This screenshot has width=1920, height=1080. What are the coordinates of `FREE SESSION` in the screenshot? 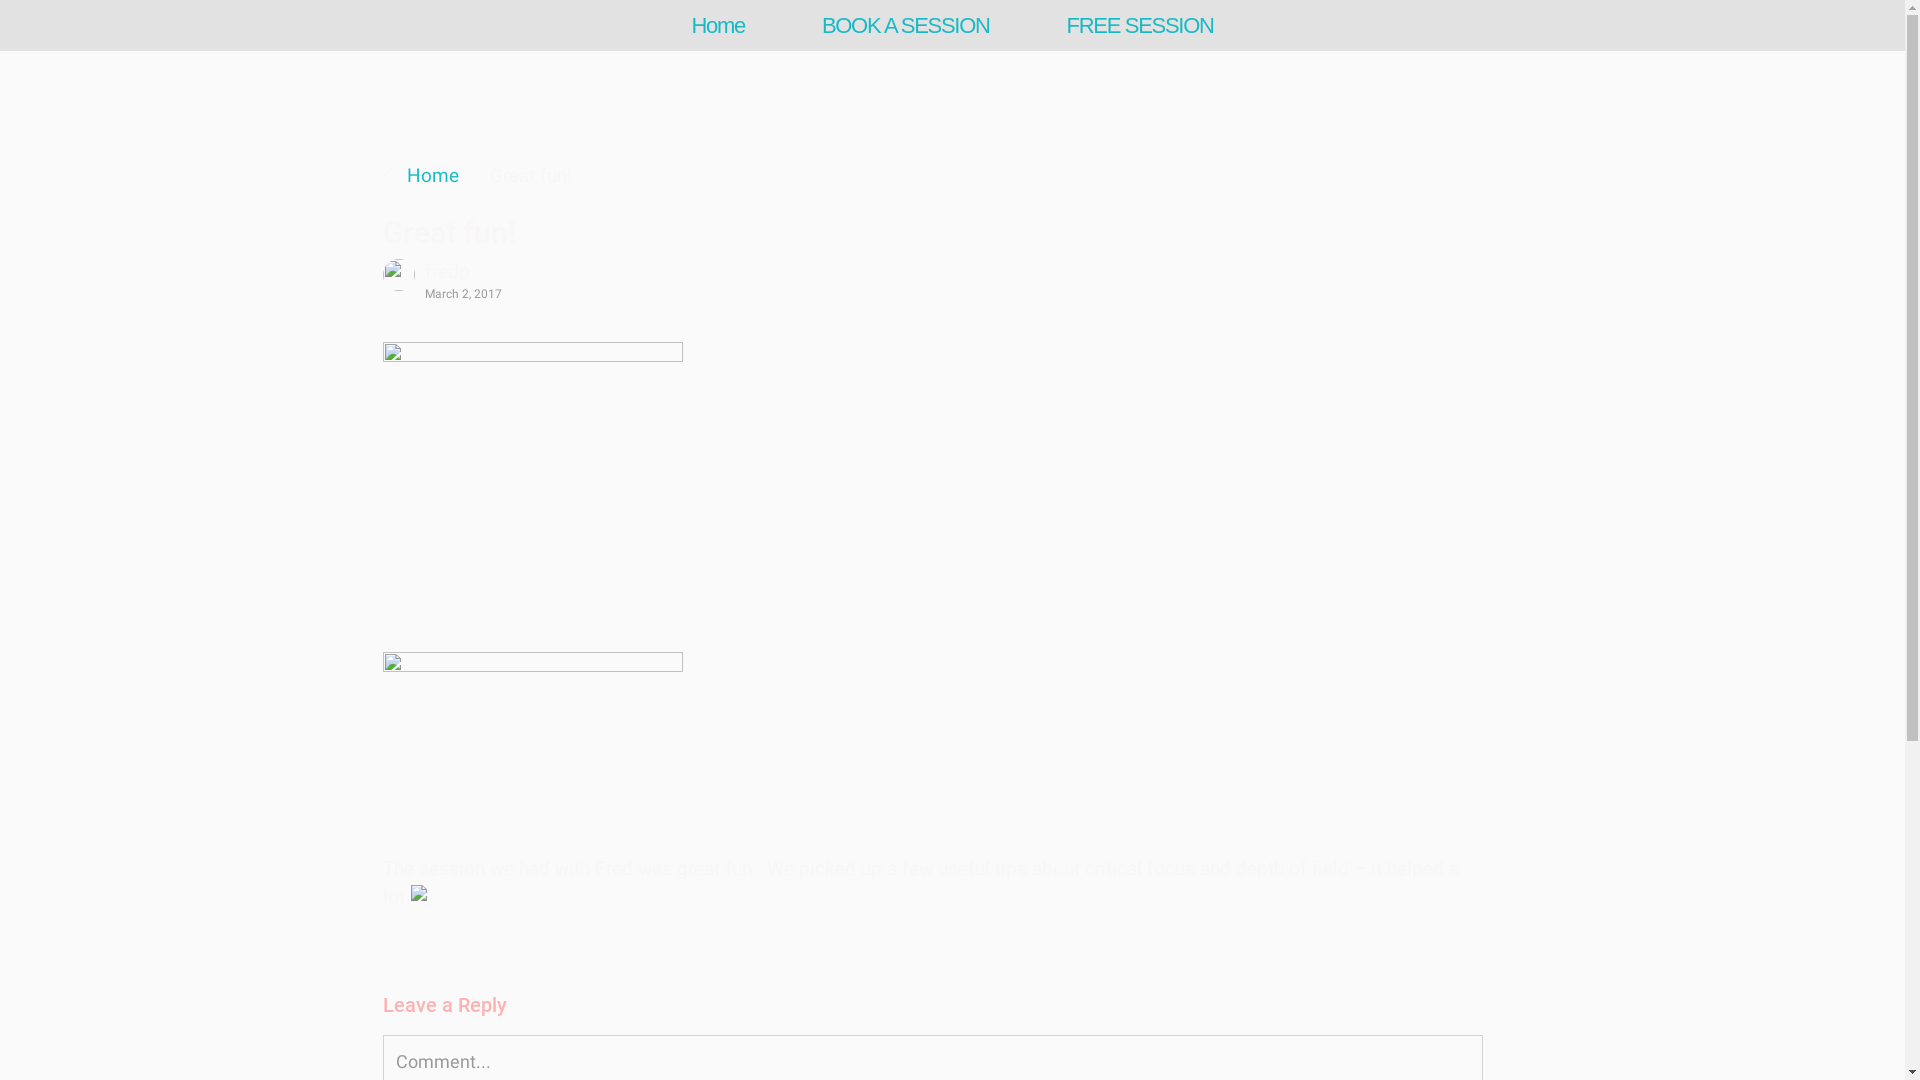 It's located at (1140, 26).